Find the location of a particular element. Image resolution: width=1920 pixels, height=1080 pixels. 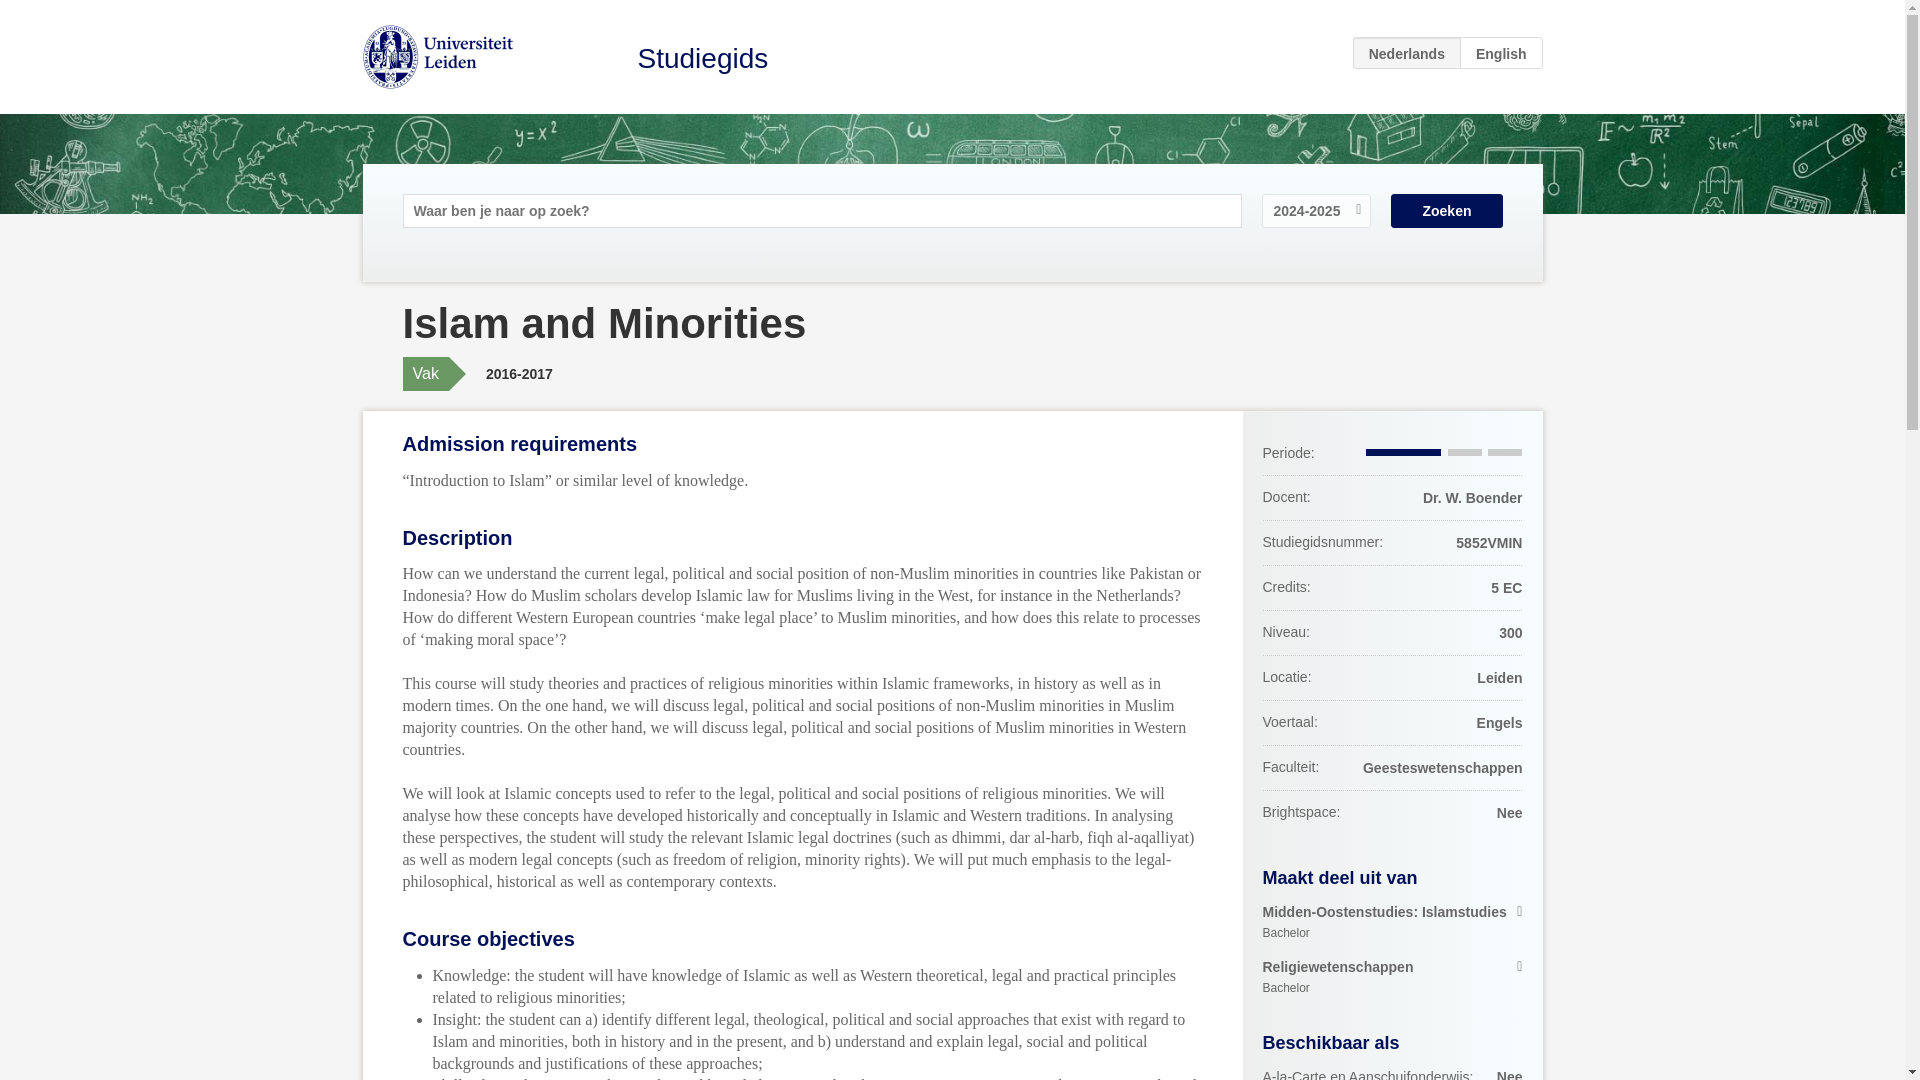

EN is located at coordinates (1392, 922).